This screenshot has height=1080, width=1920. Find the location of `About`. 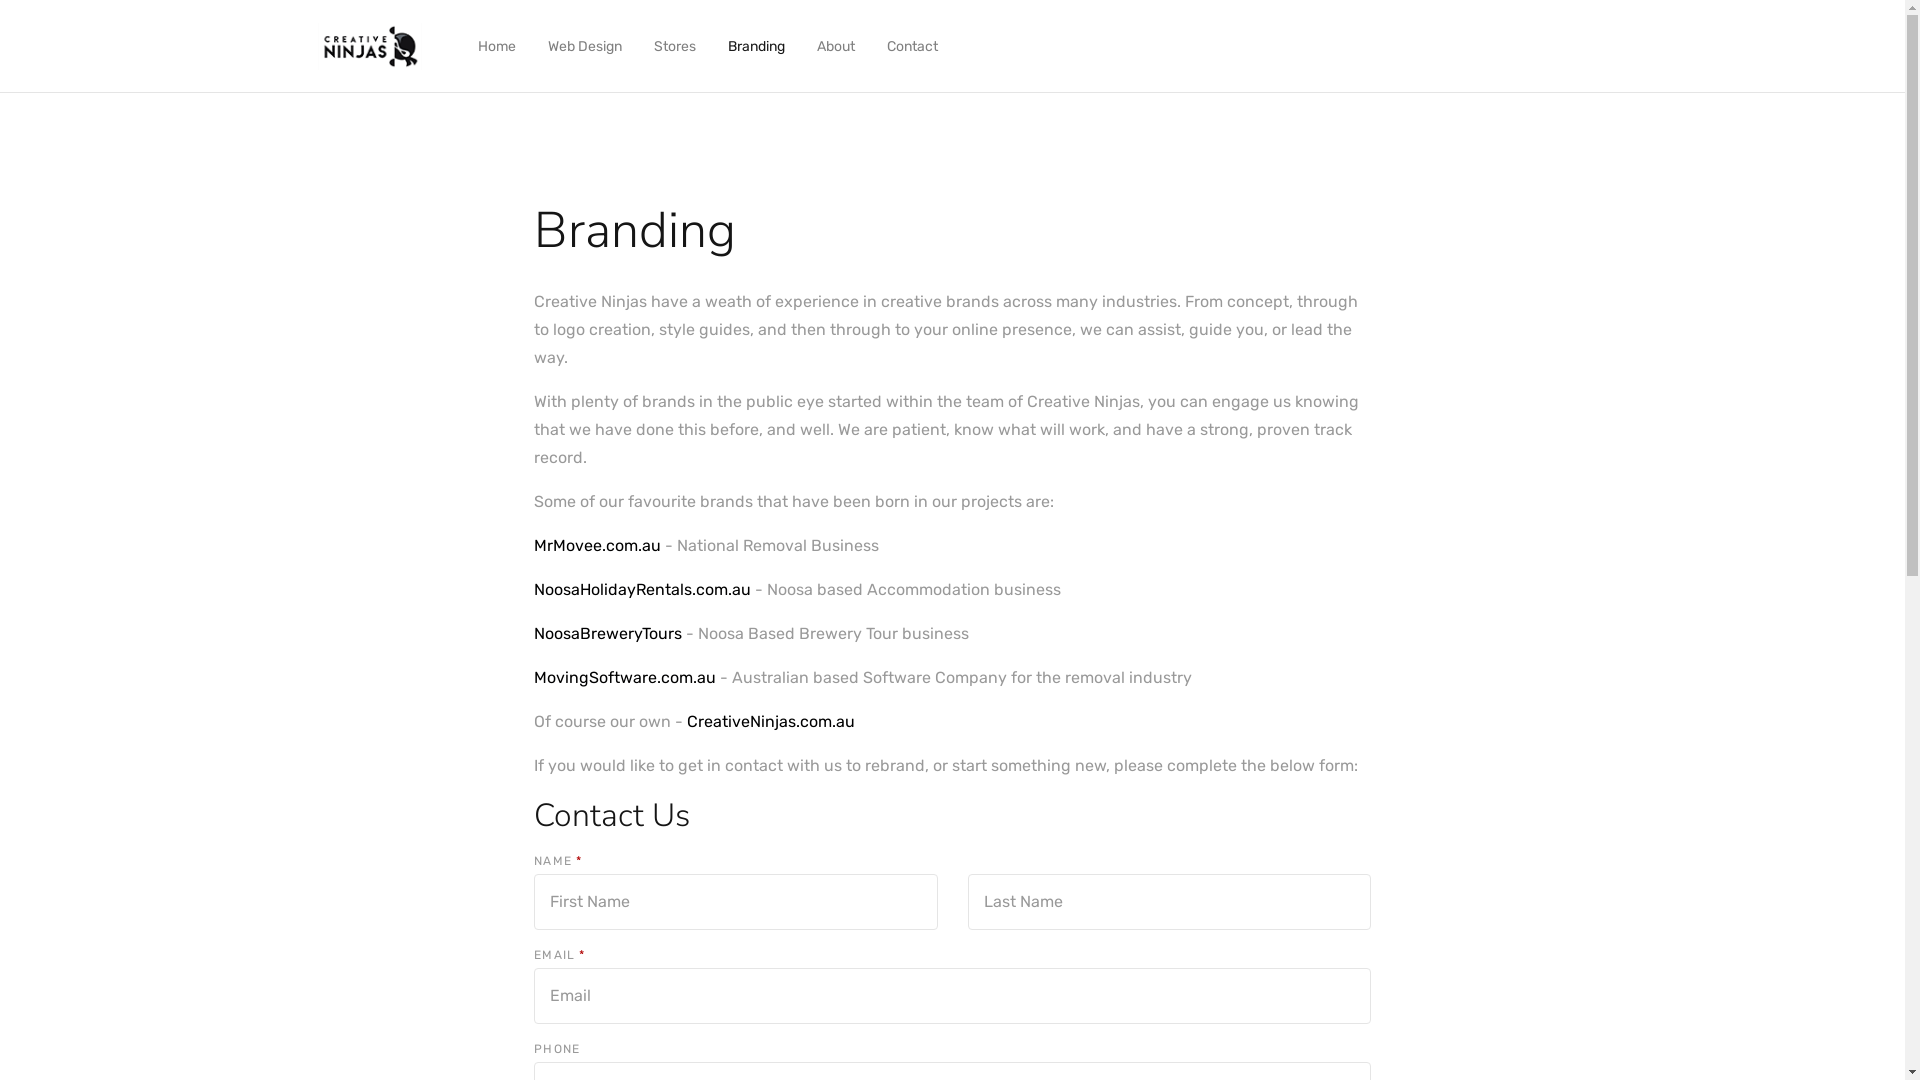

About is located at coordinates (836, 46).